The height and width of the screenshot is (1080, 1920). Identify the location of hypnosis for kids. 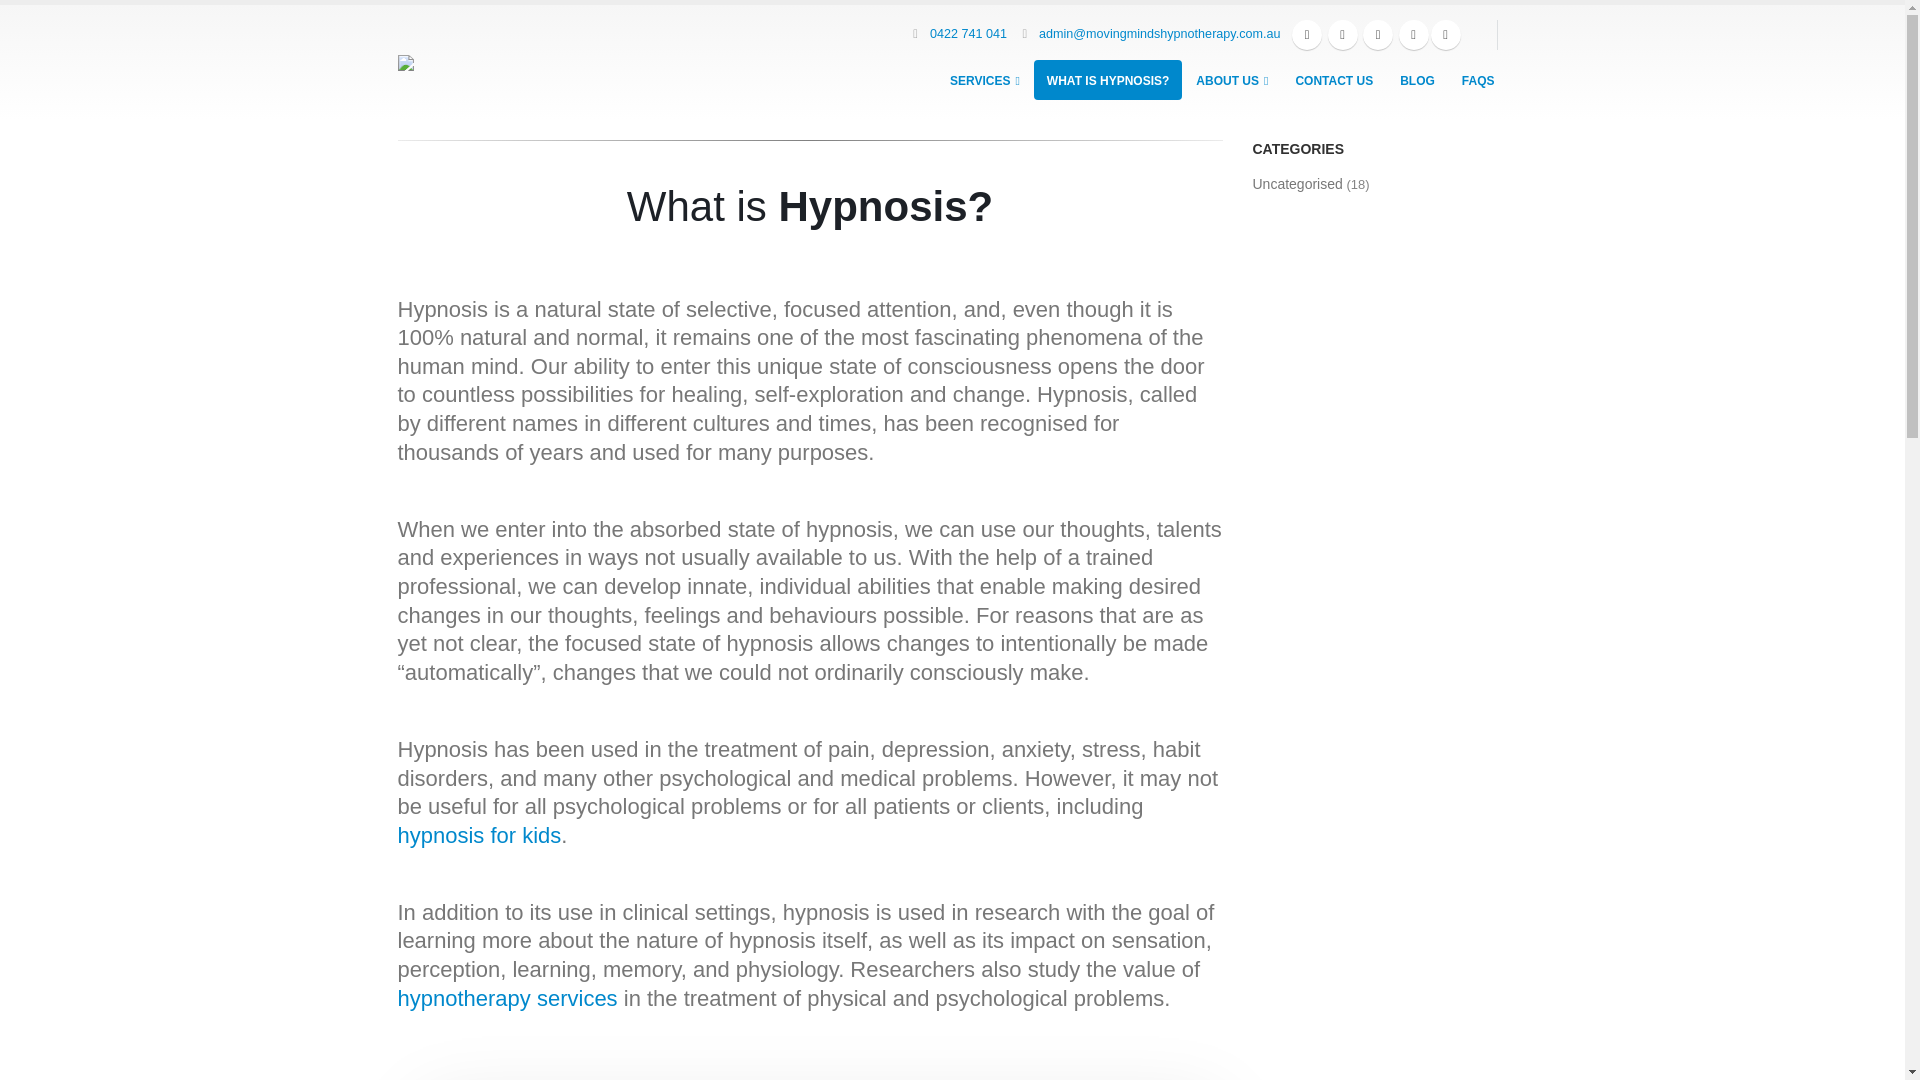
(480, 836).